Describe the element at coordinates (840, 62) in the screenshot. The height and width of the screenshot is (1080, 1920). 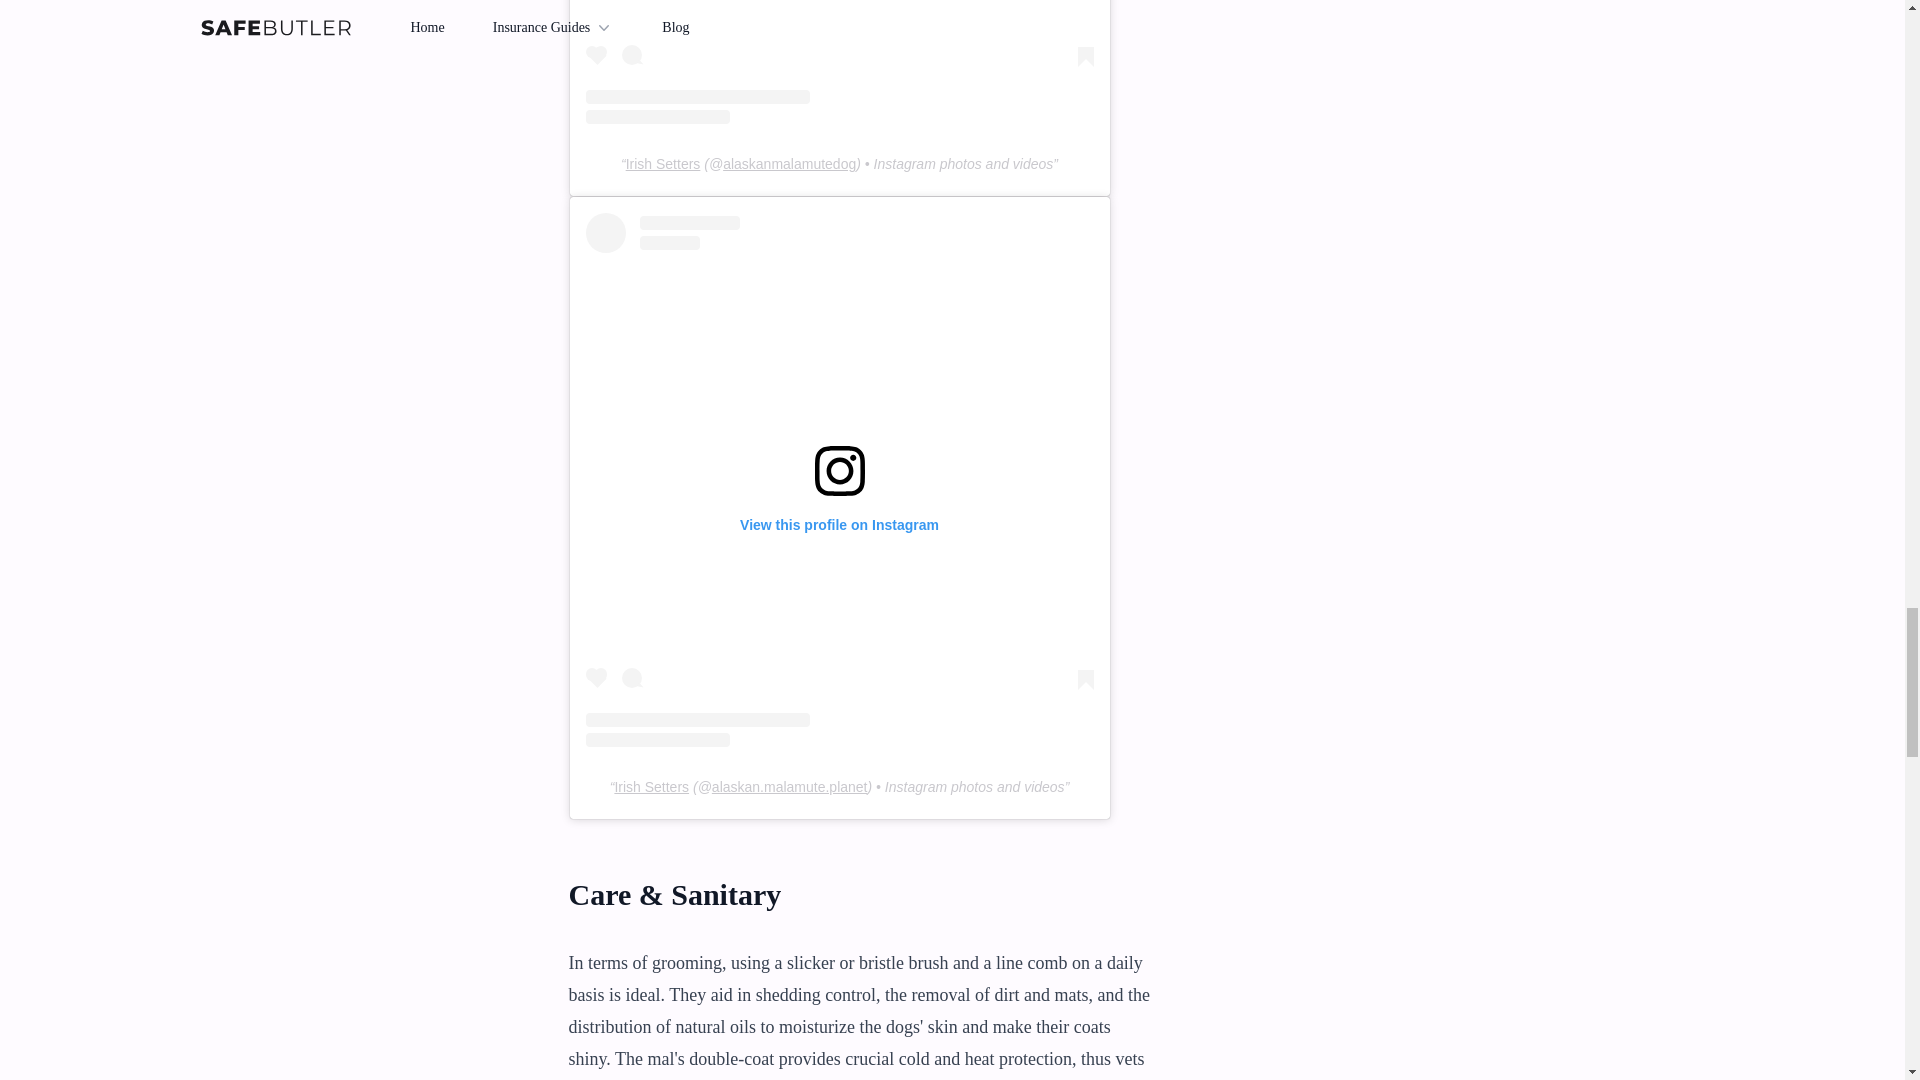
I see `View this profile on Instagram` at that location.